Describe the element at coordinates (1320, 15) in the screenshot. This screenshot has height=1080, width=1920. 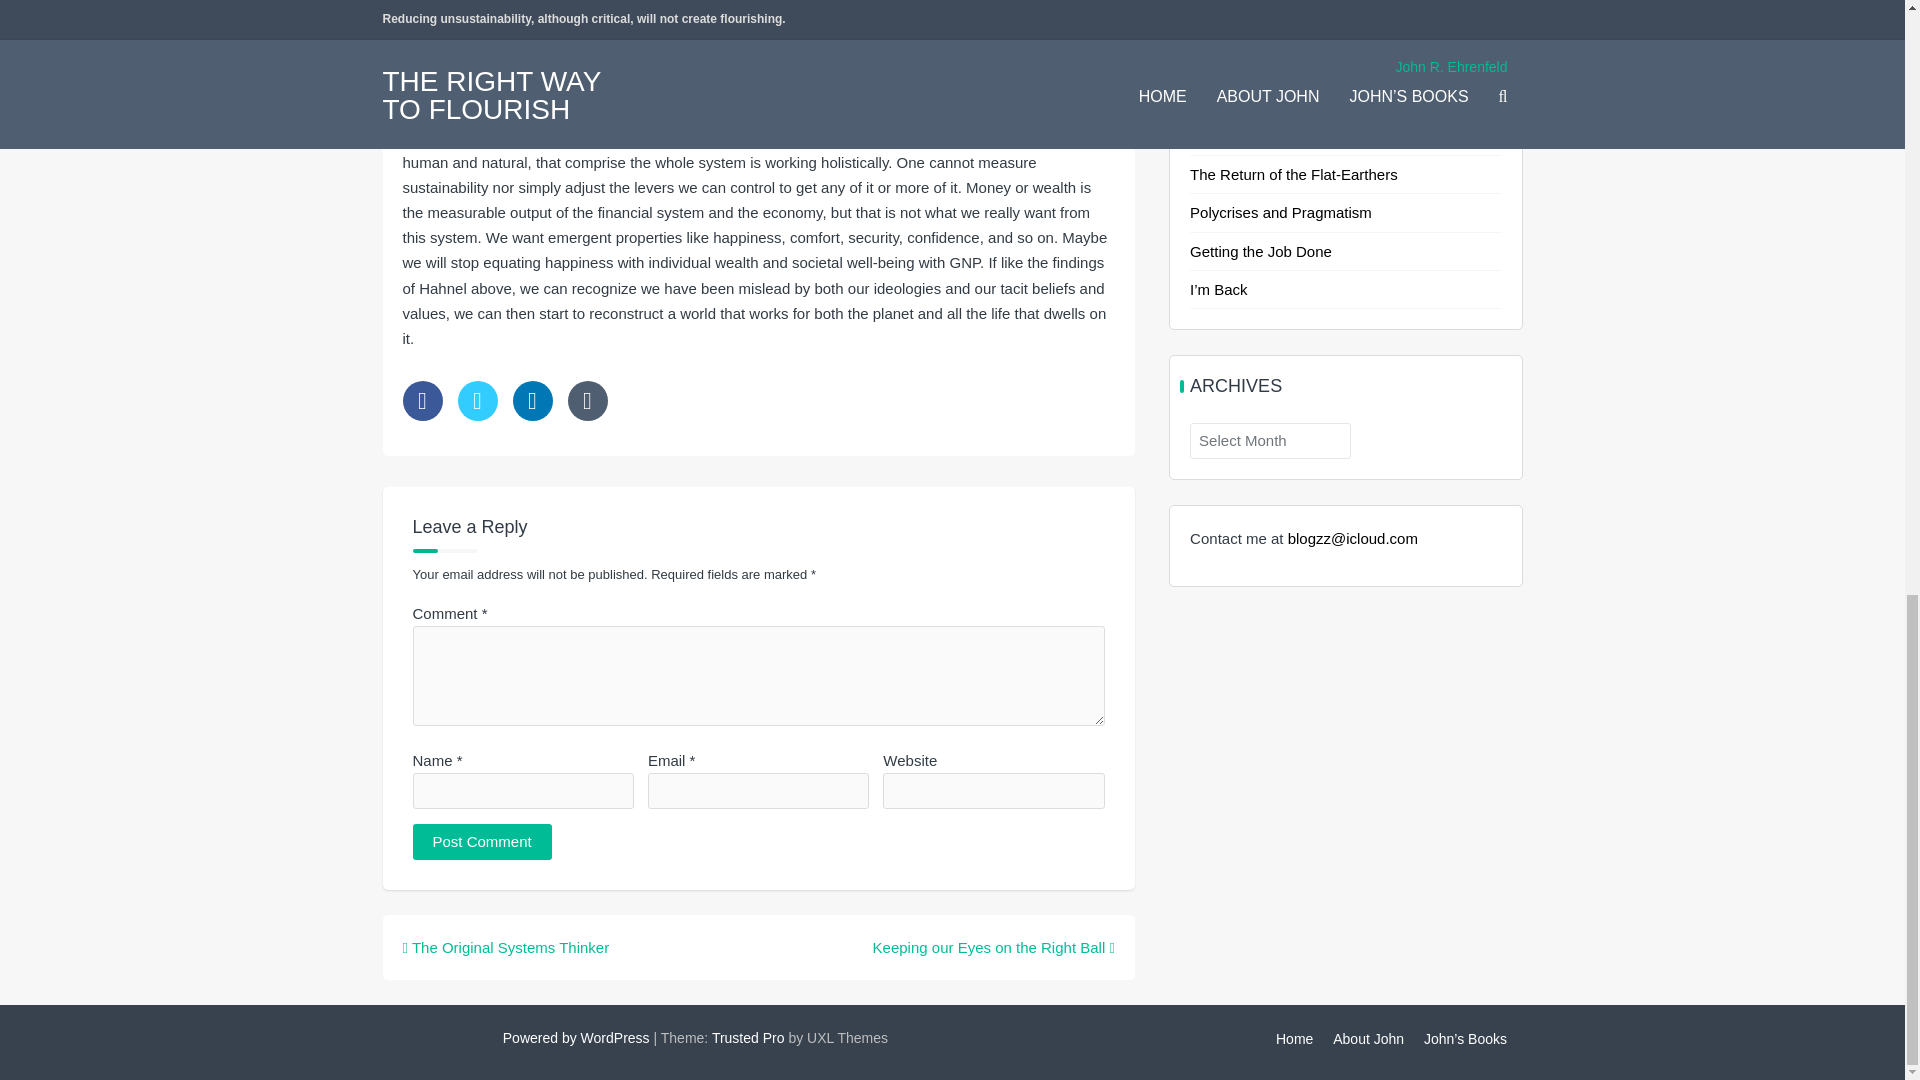
I see `Free Speech Is More than a Libertarian Slogan` at that location.